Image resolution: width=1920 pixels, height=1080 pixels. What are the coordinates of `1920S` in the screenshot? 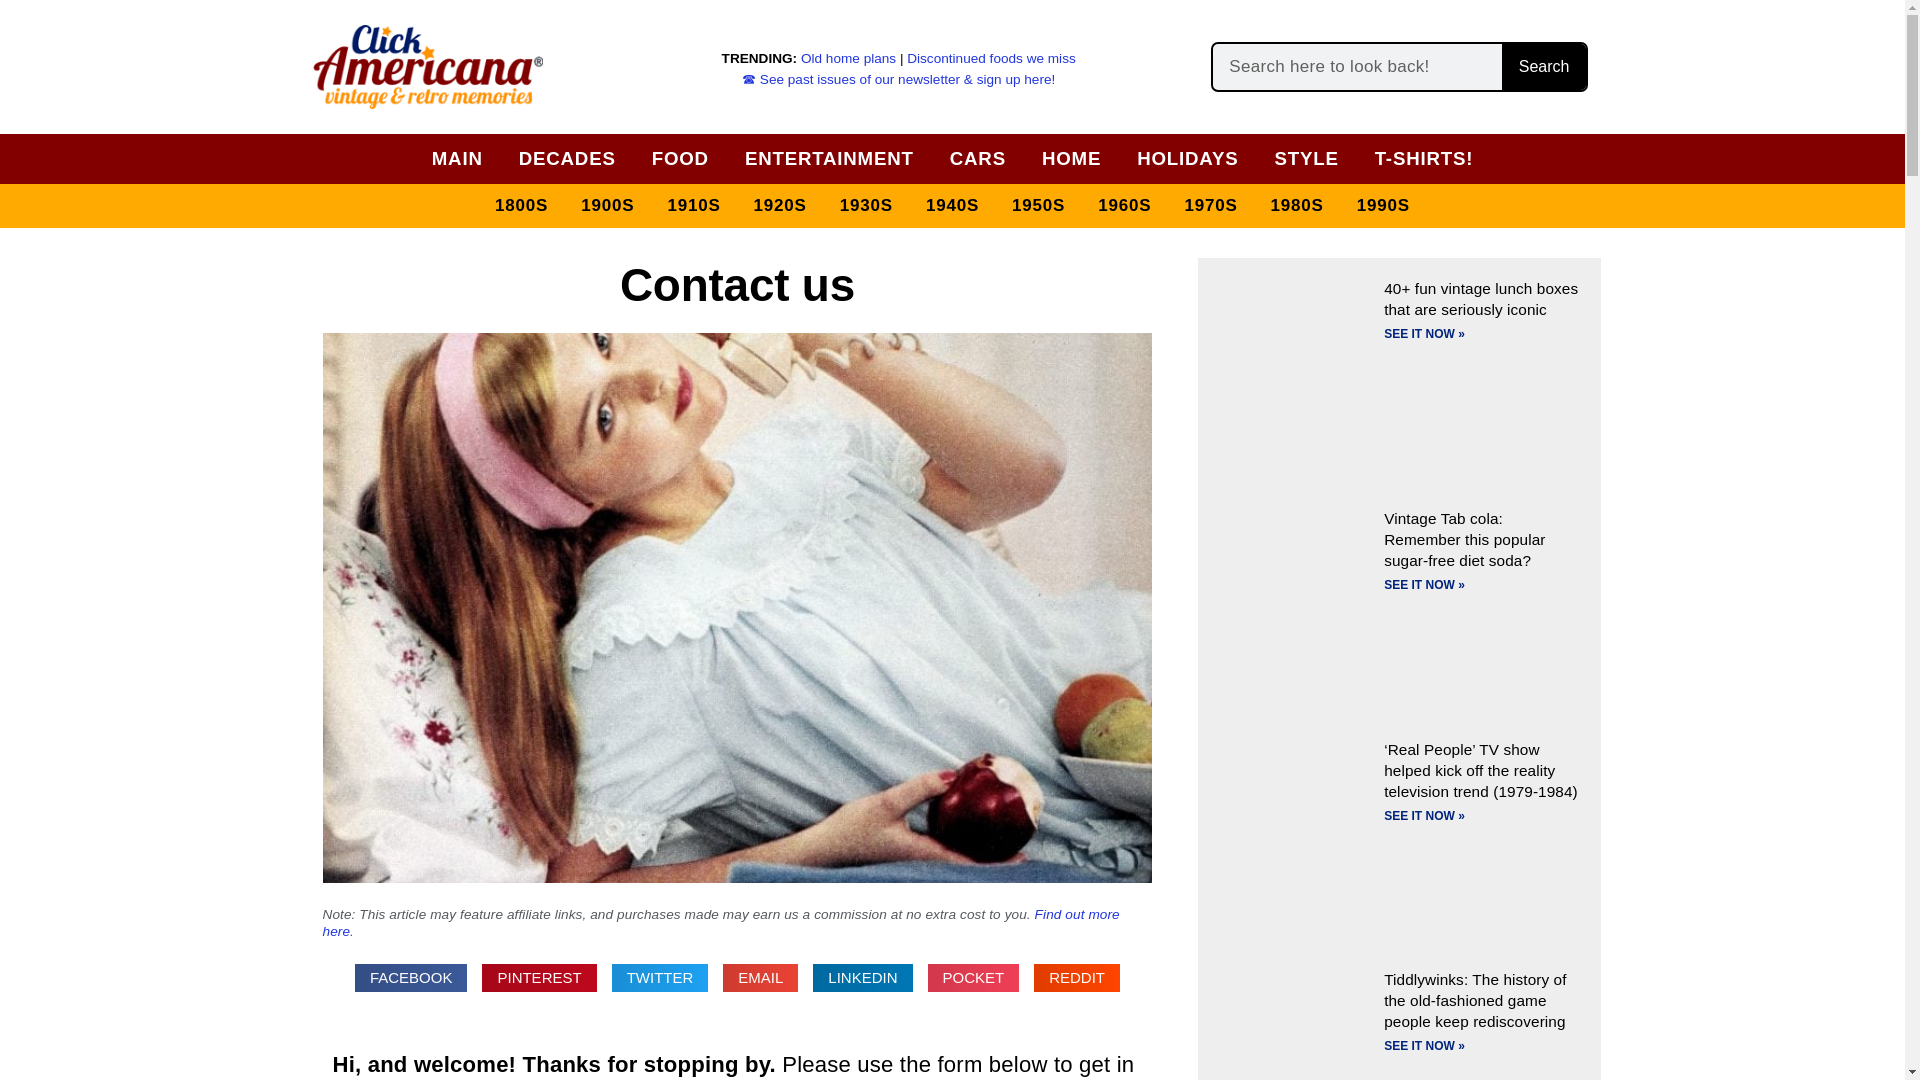 It's located at (780, 206).